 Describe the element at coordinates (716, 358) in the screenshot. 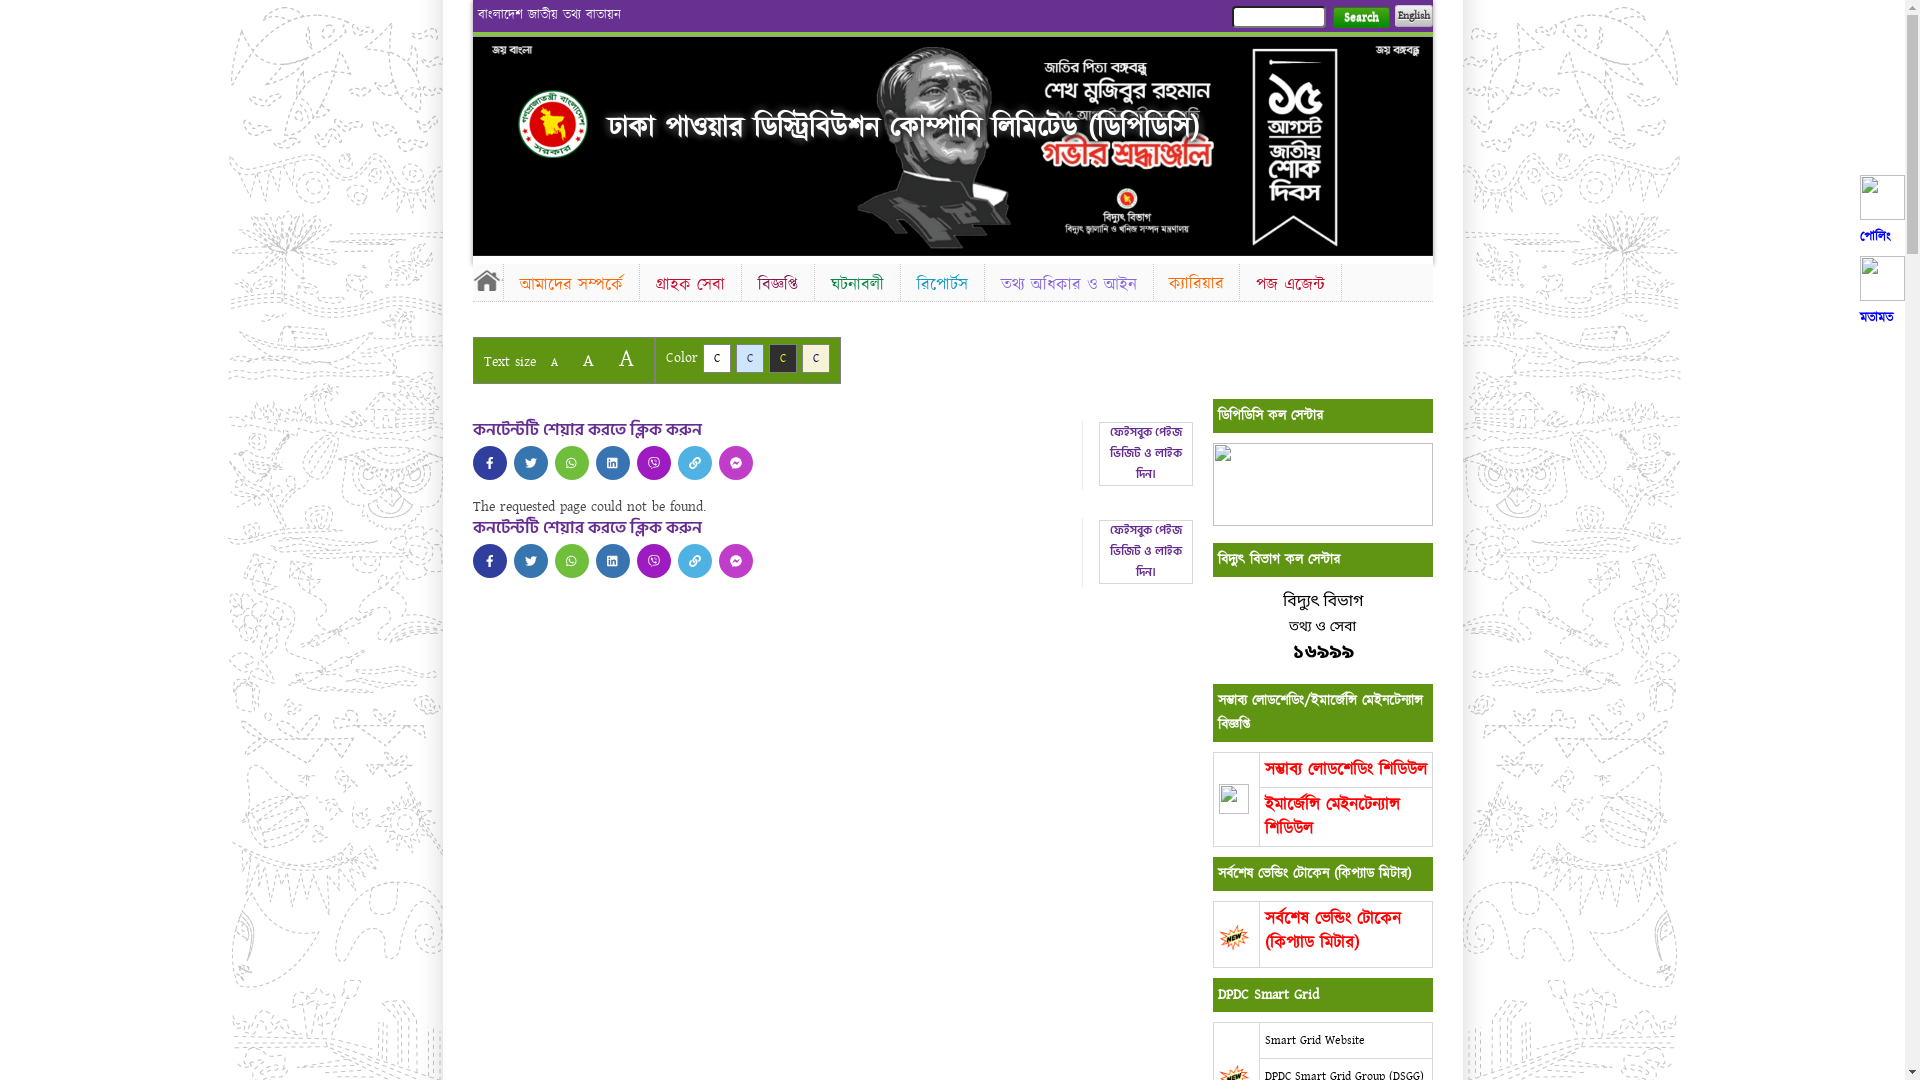

I see `C` at that location.